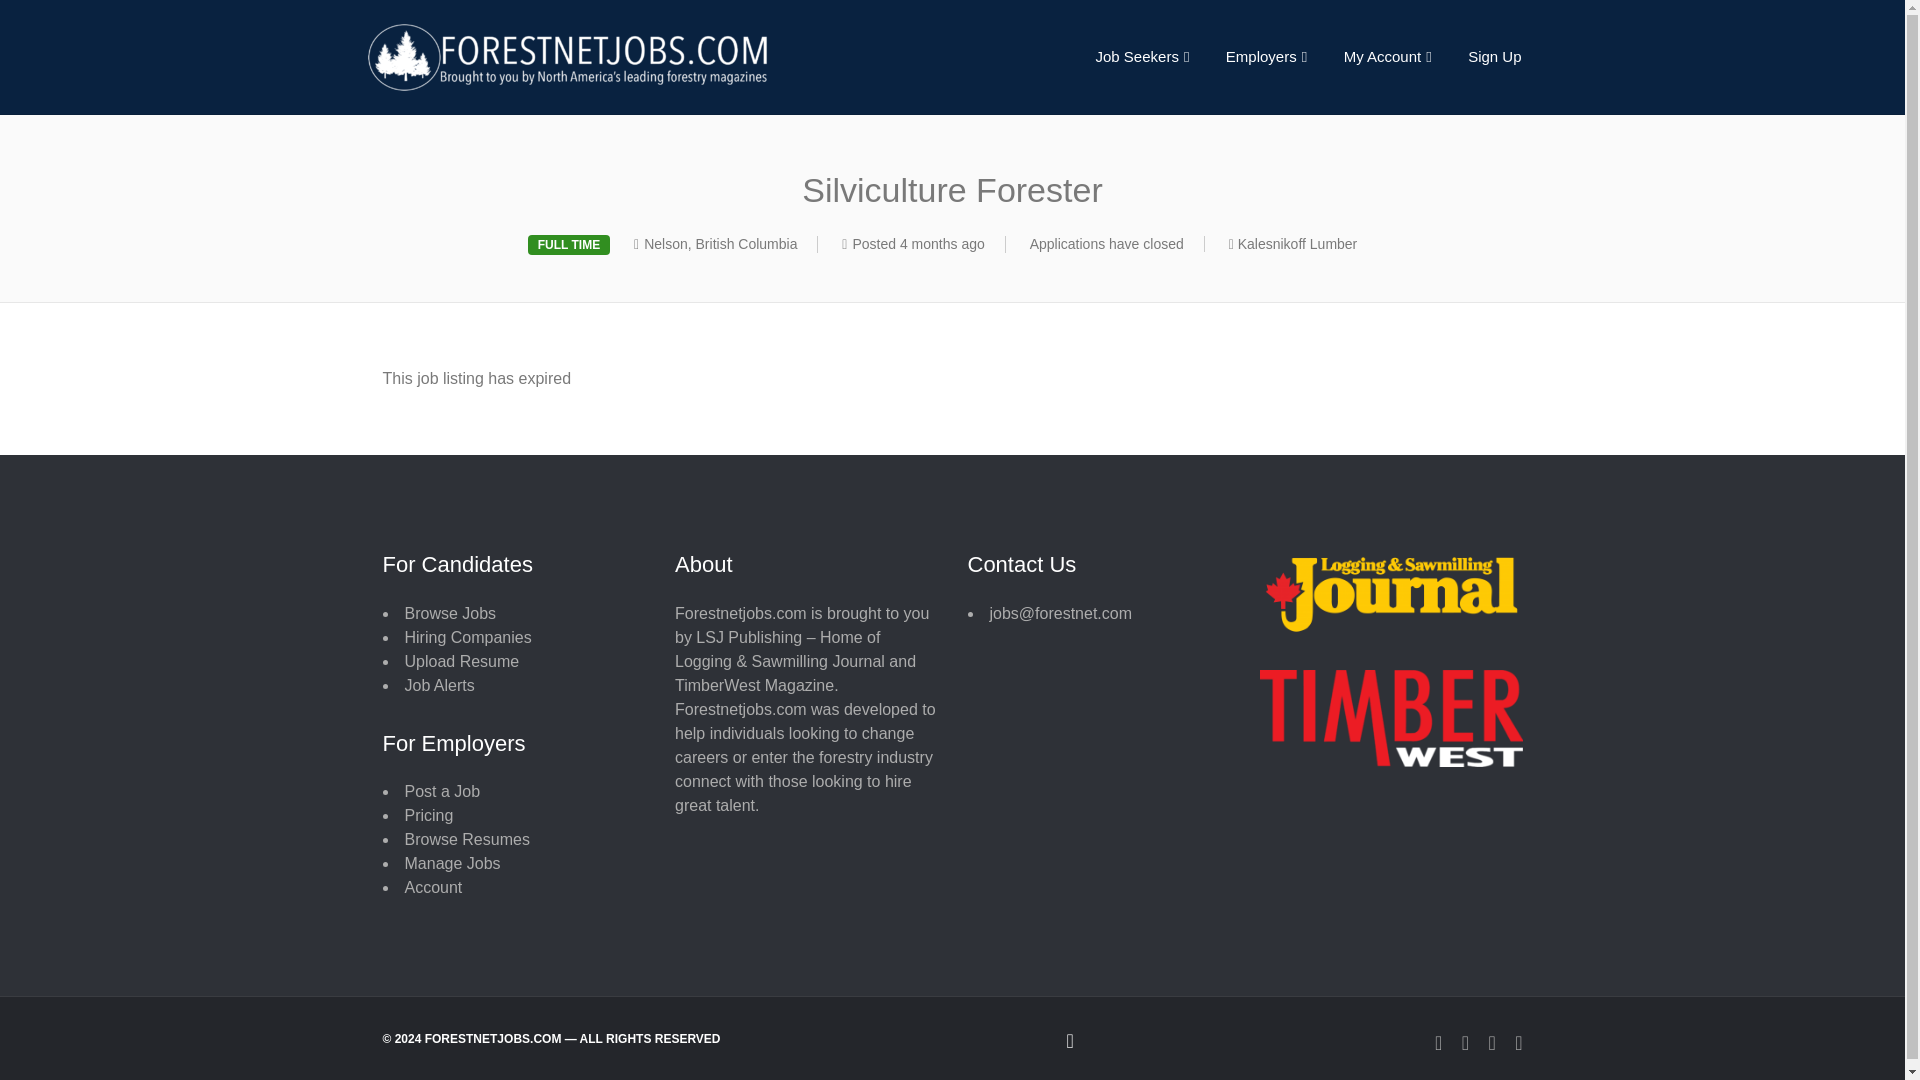 The image size is (1920, 1080). What do you see at coordinates (428, 815) in the screenshot?
I see `Pricing` at bounding box center [428, 815].